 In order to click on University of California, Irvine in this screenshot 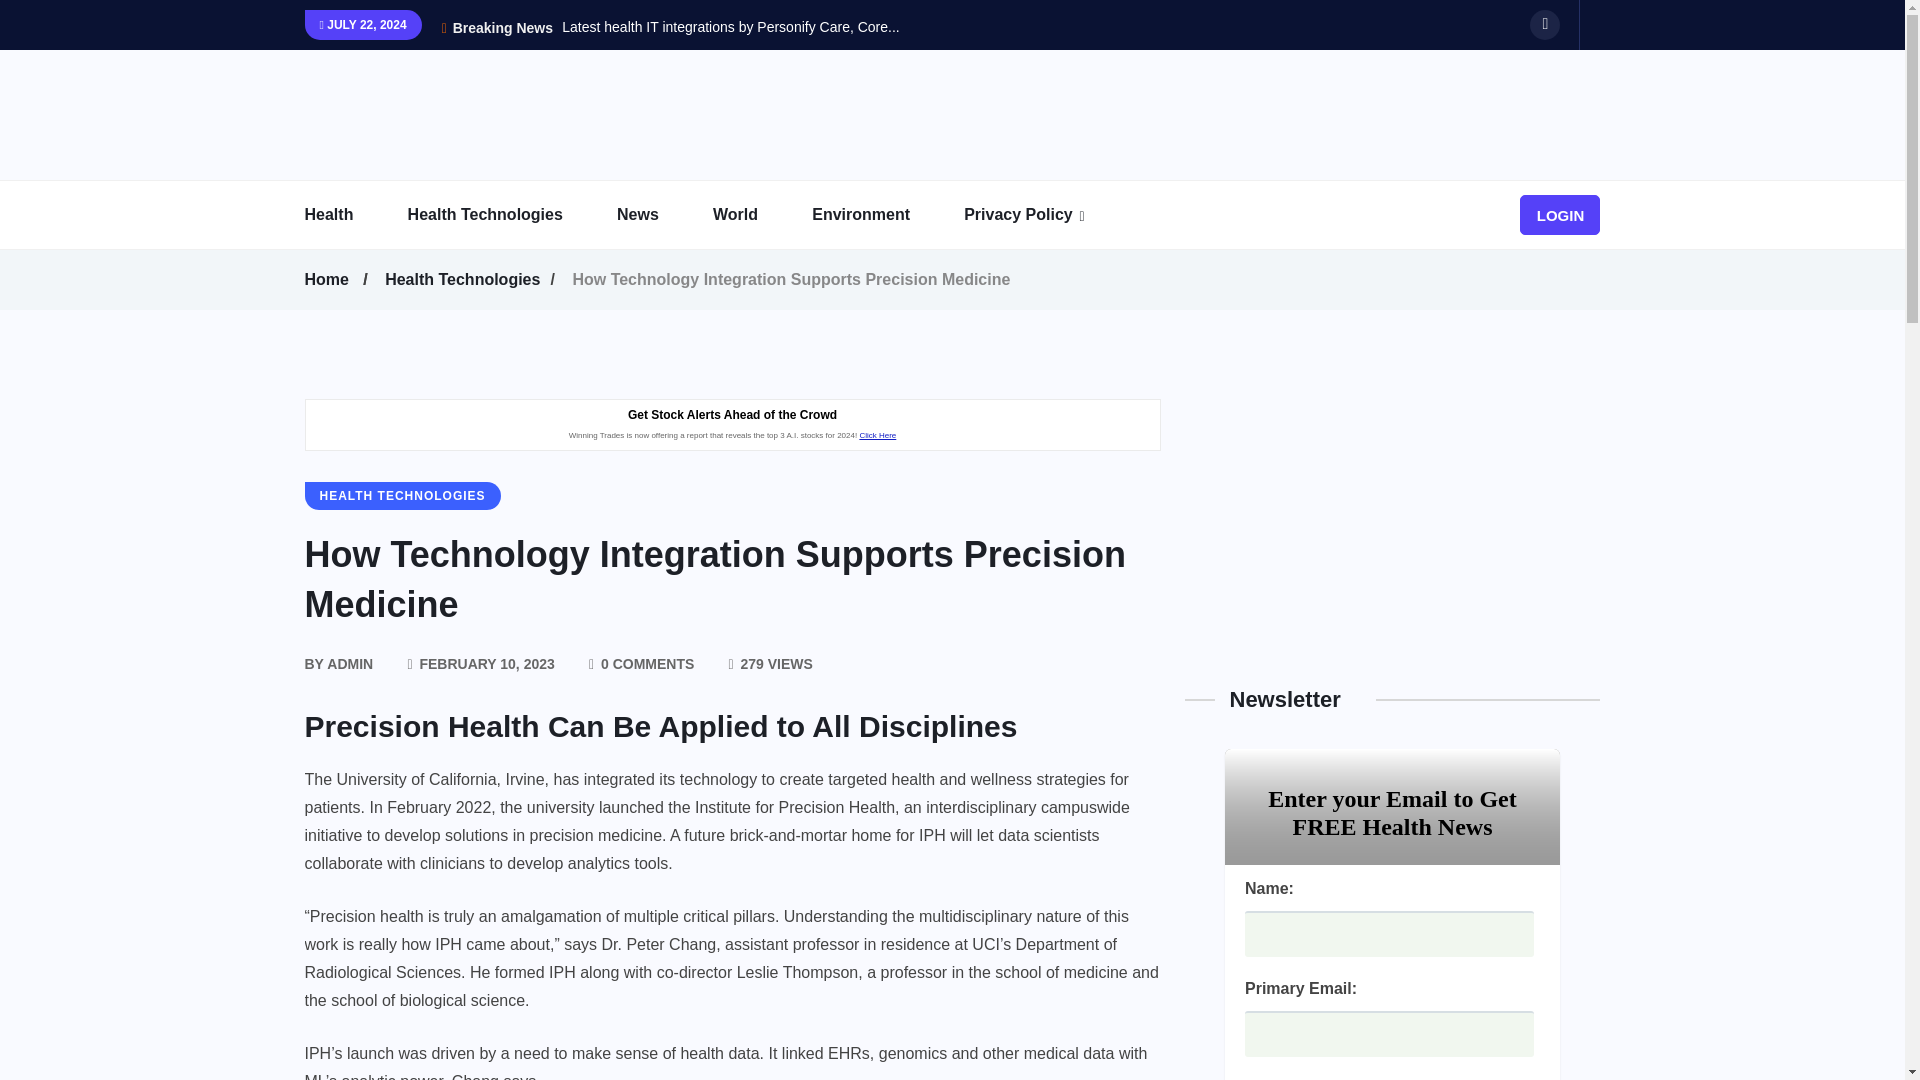, I will do `click(441, 779)`.